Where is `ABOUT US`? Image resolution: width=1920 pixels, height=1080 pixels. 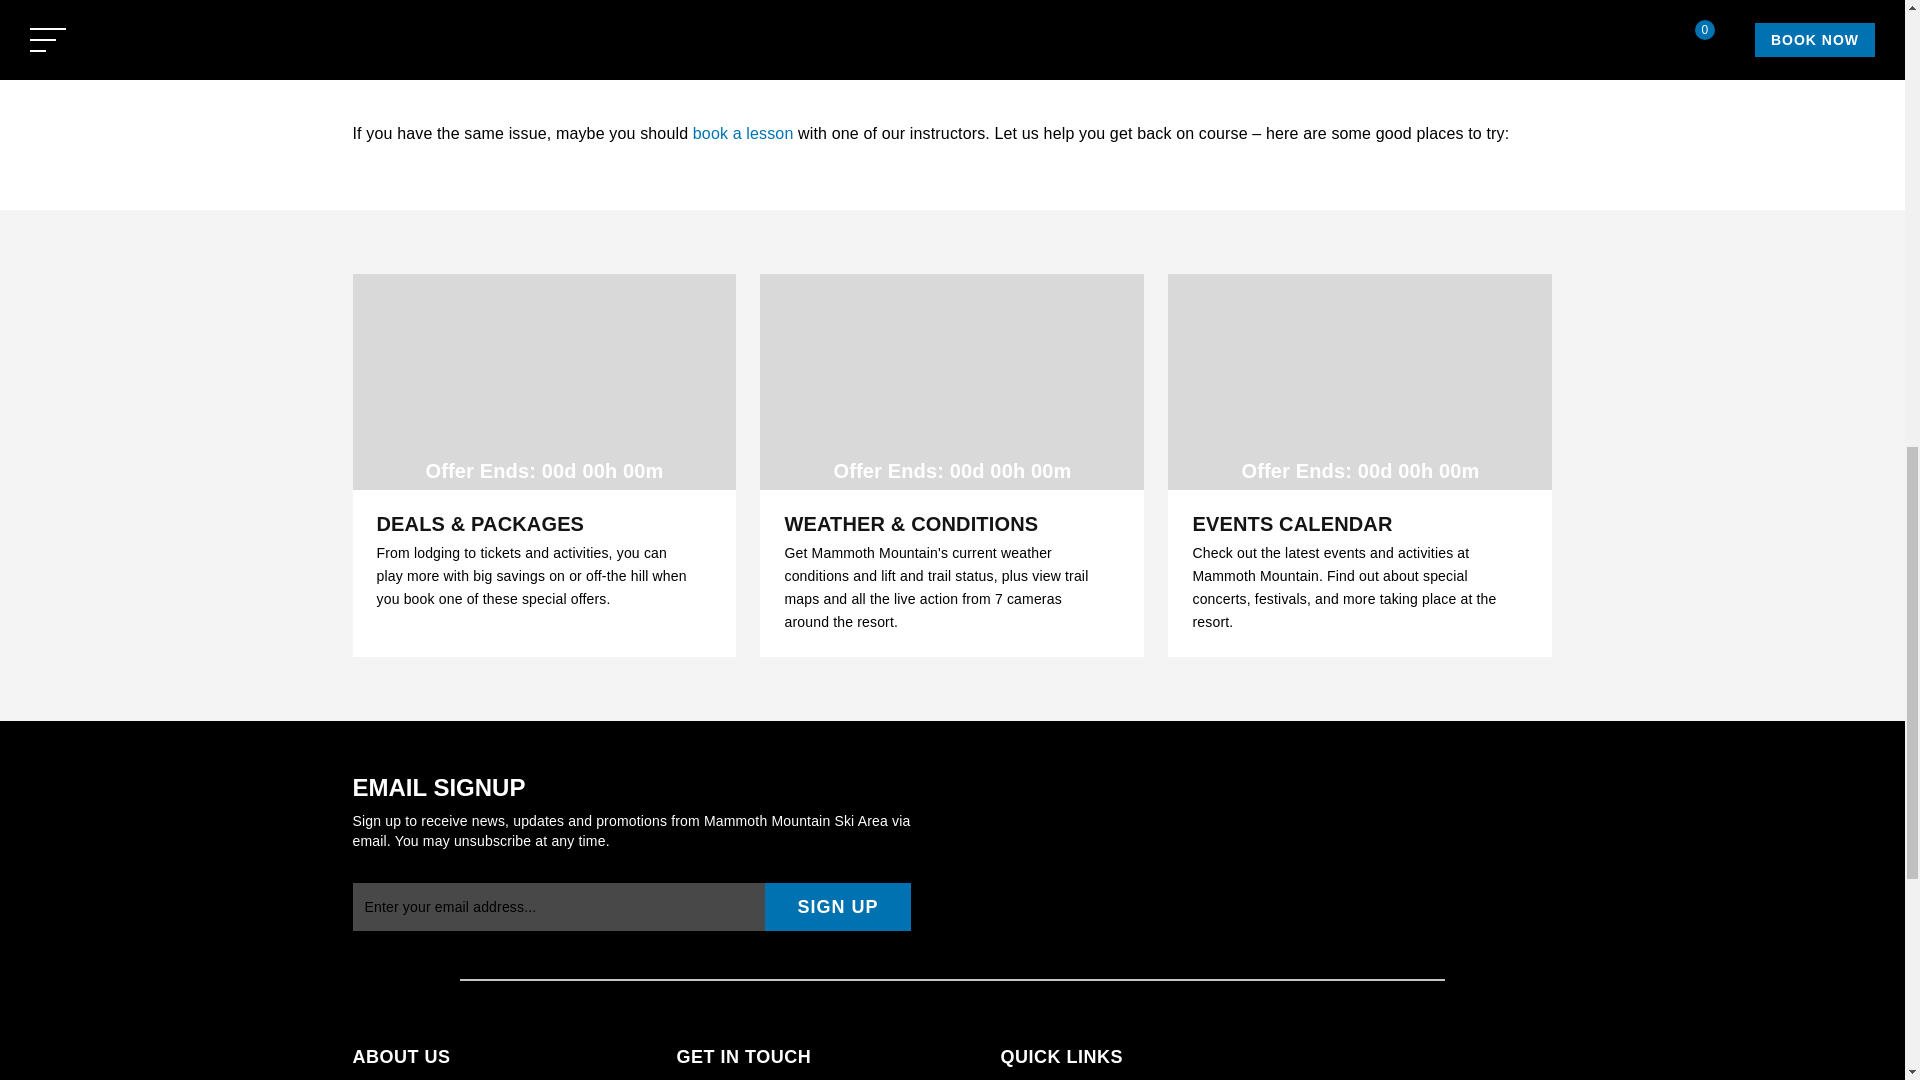 ABOUT US is located at coordinates (502, 1056).